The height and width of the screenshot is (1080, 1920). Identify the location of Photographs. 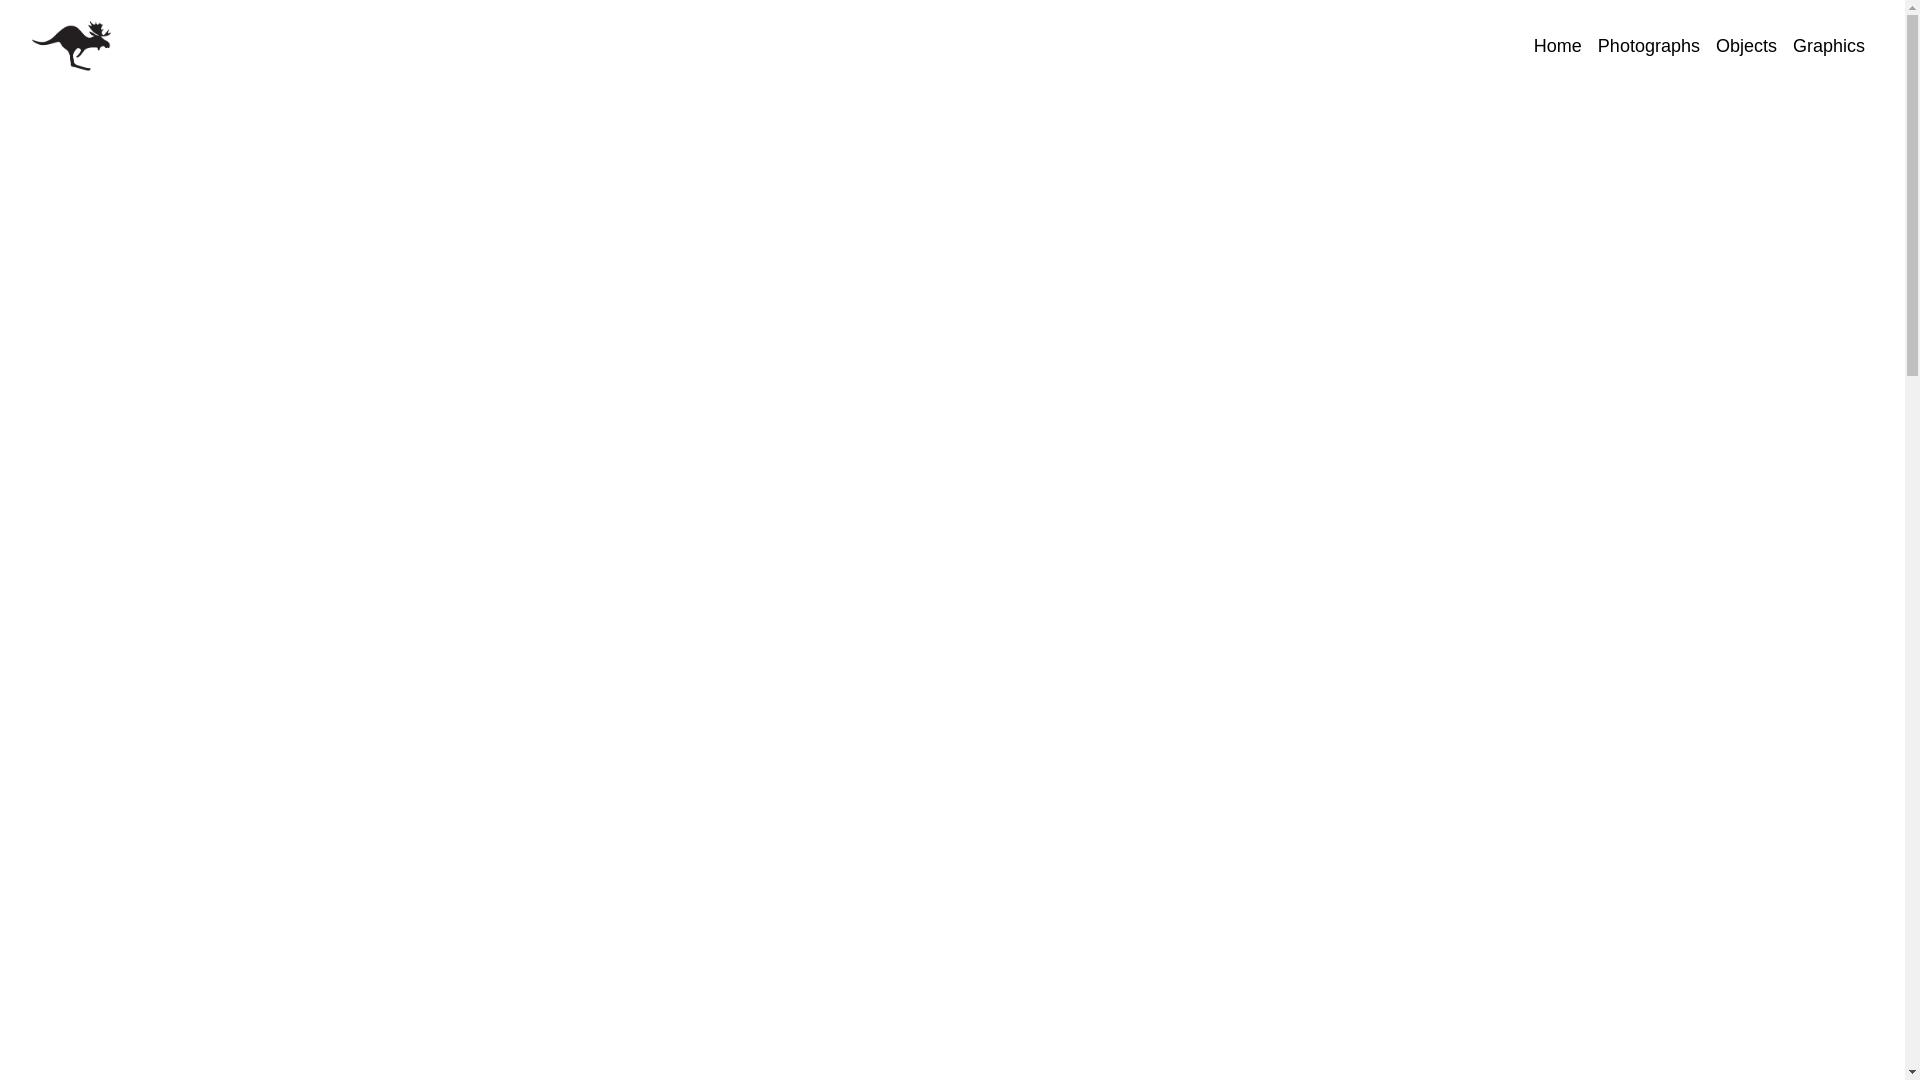
(1649, 46).